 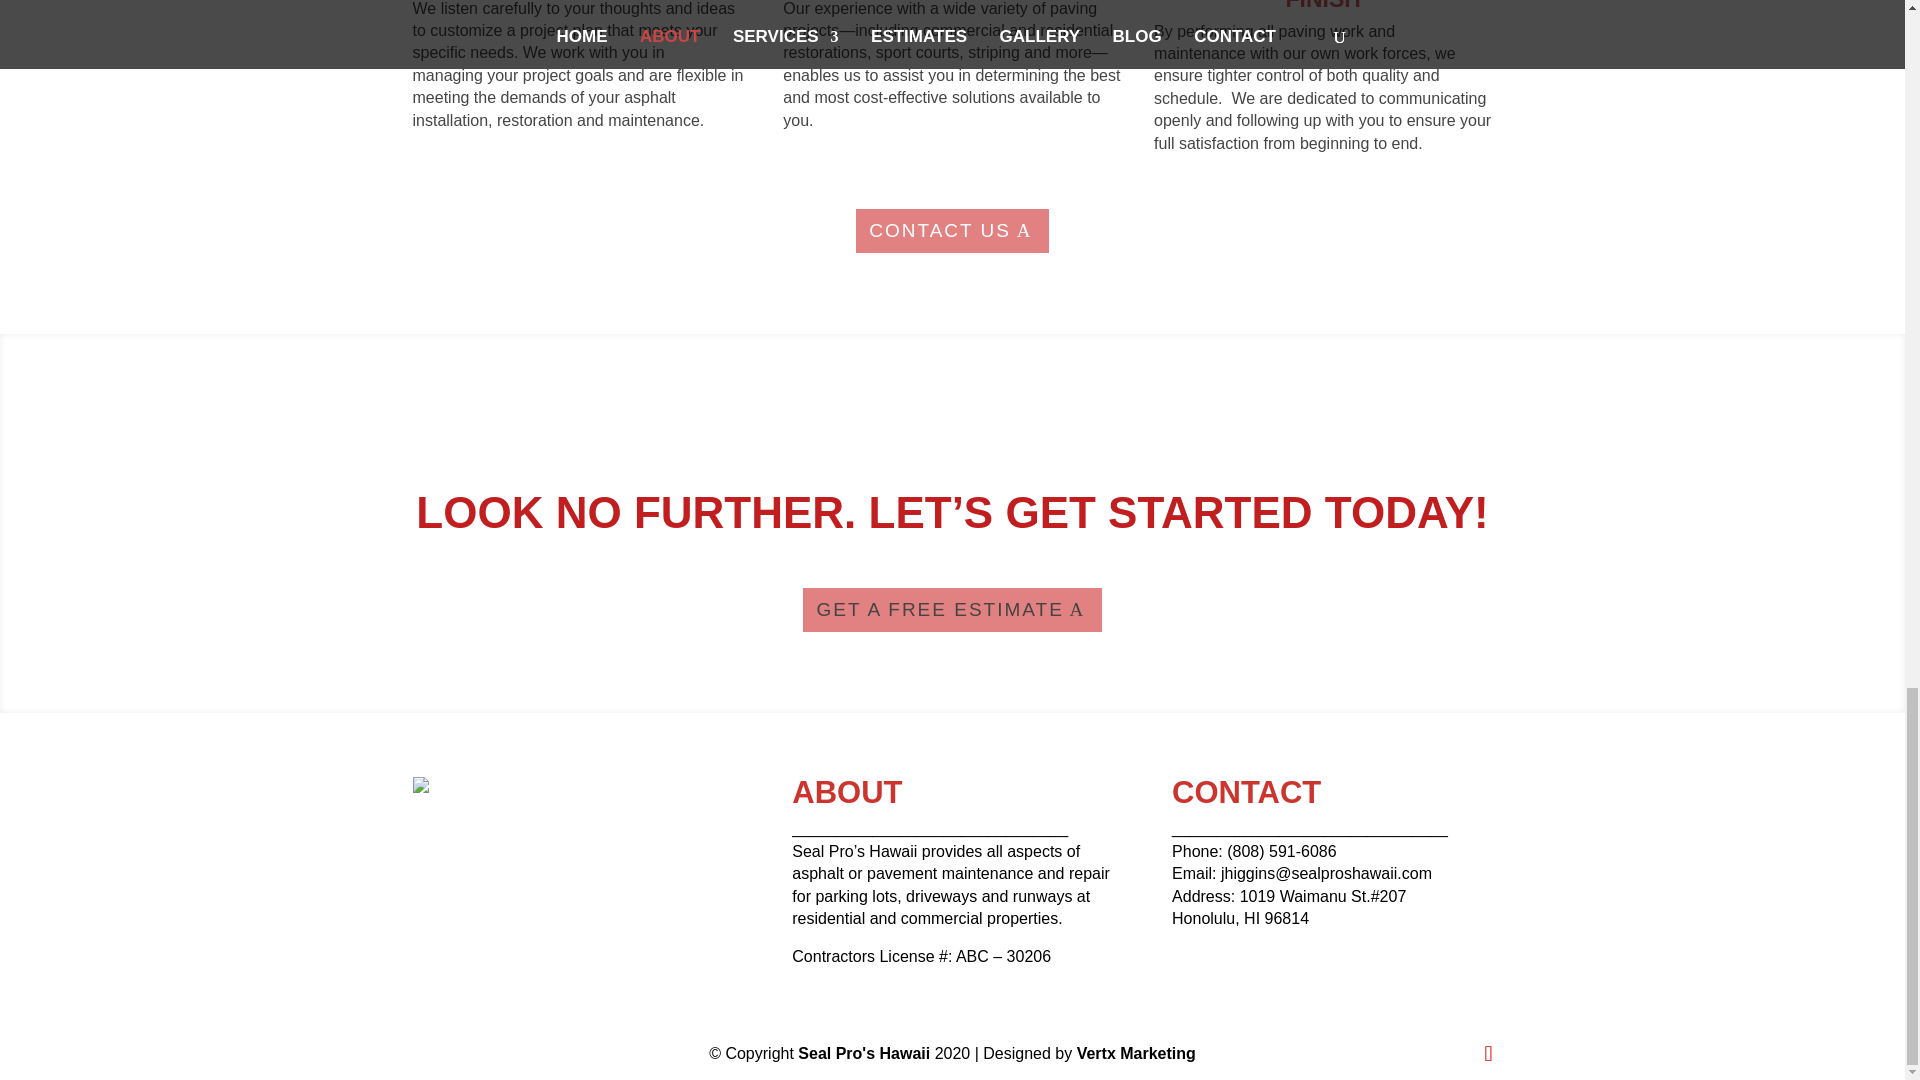 I want to click on CONTACT US, so click(x=952, y=230).